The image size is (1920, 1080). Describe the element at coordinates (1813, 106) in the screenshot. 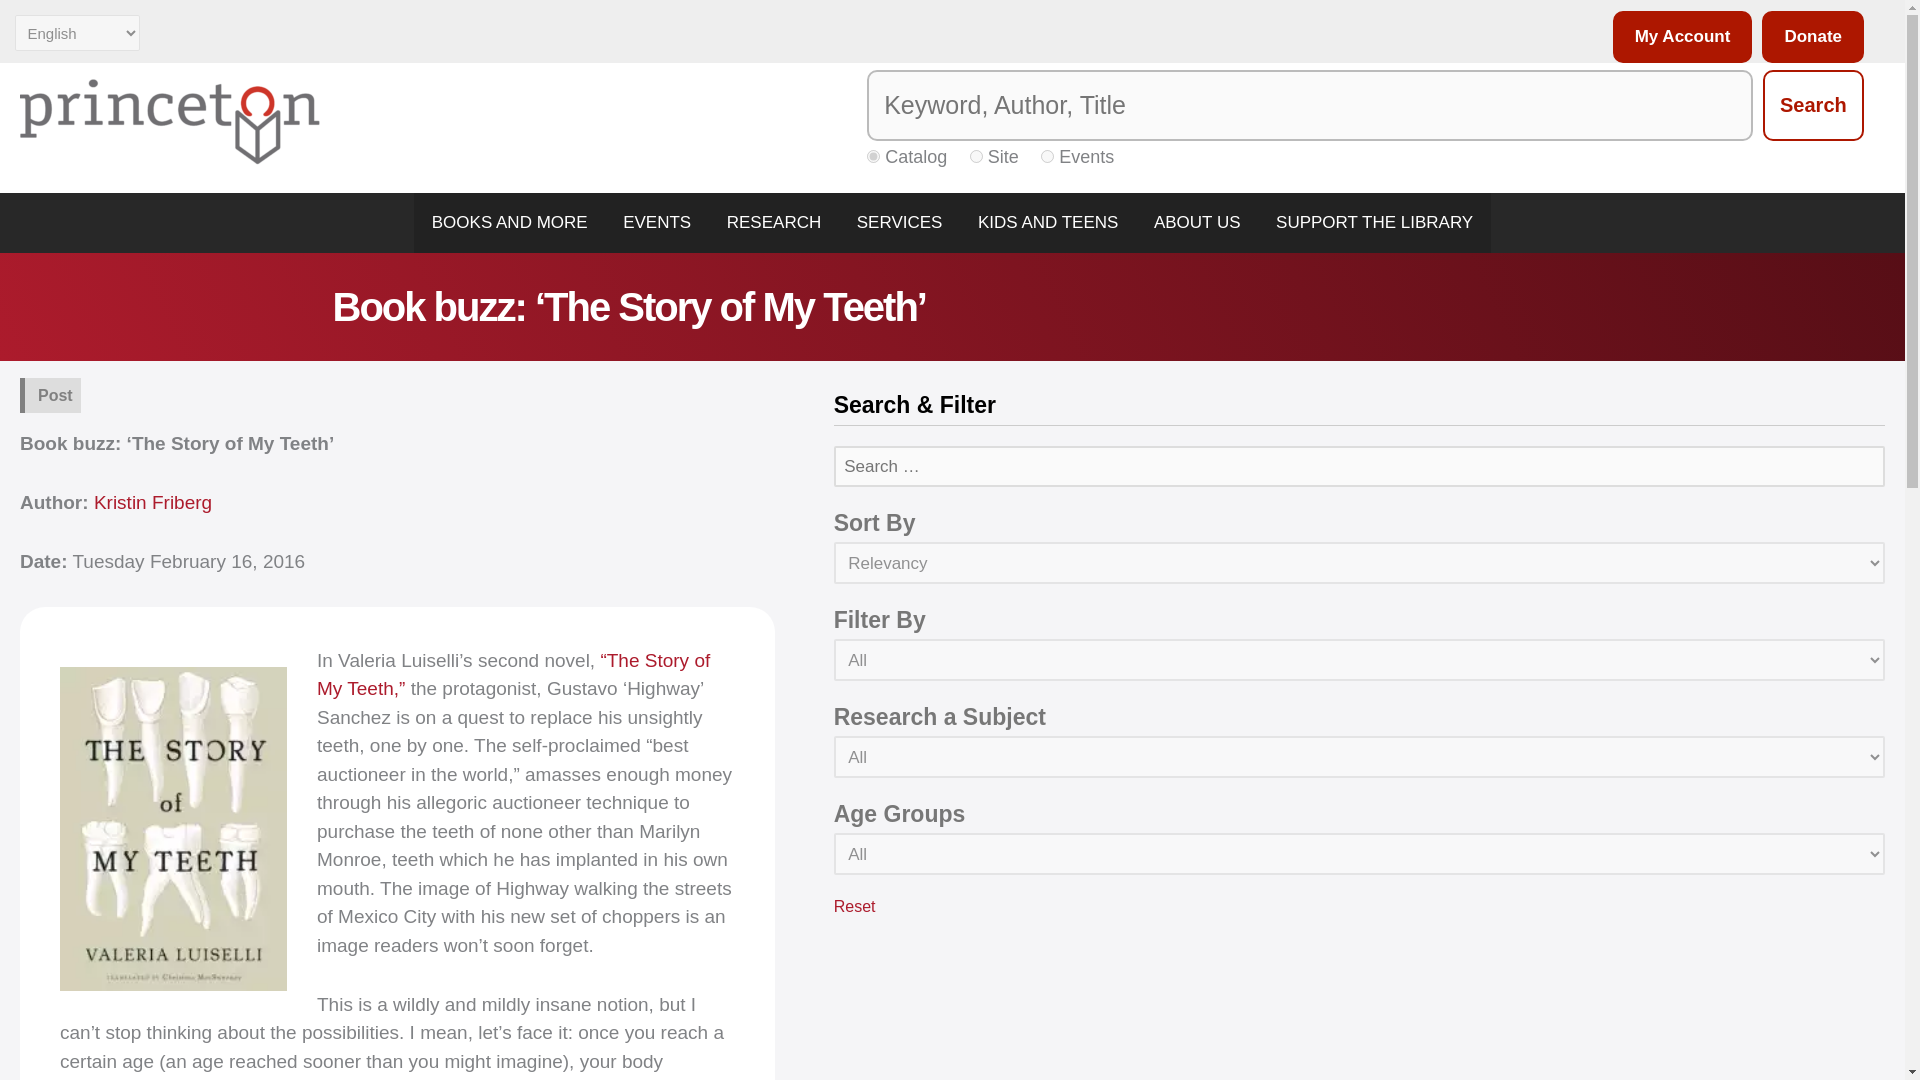

I see `Search` at that location.